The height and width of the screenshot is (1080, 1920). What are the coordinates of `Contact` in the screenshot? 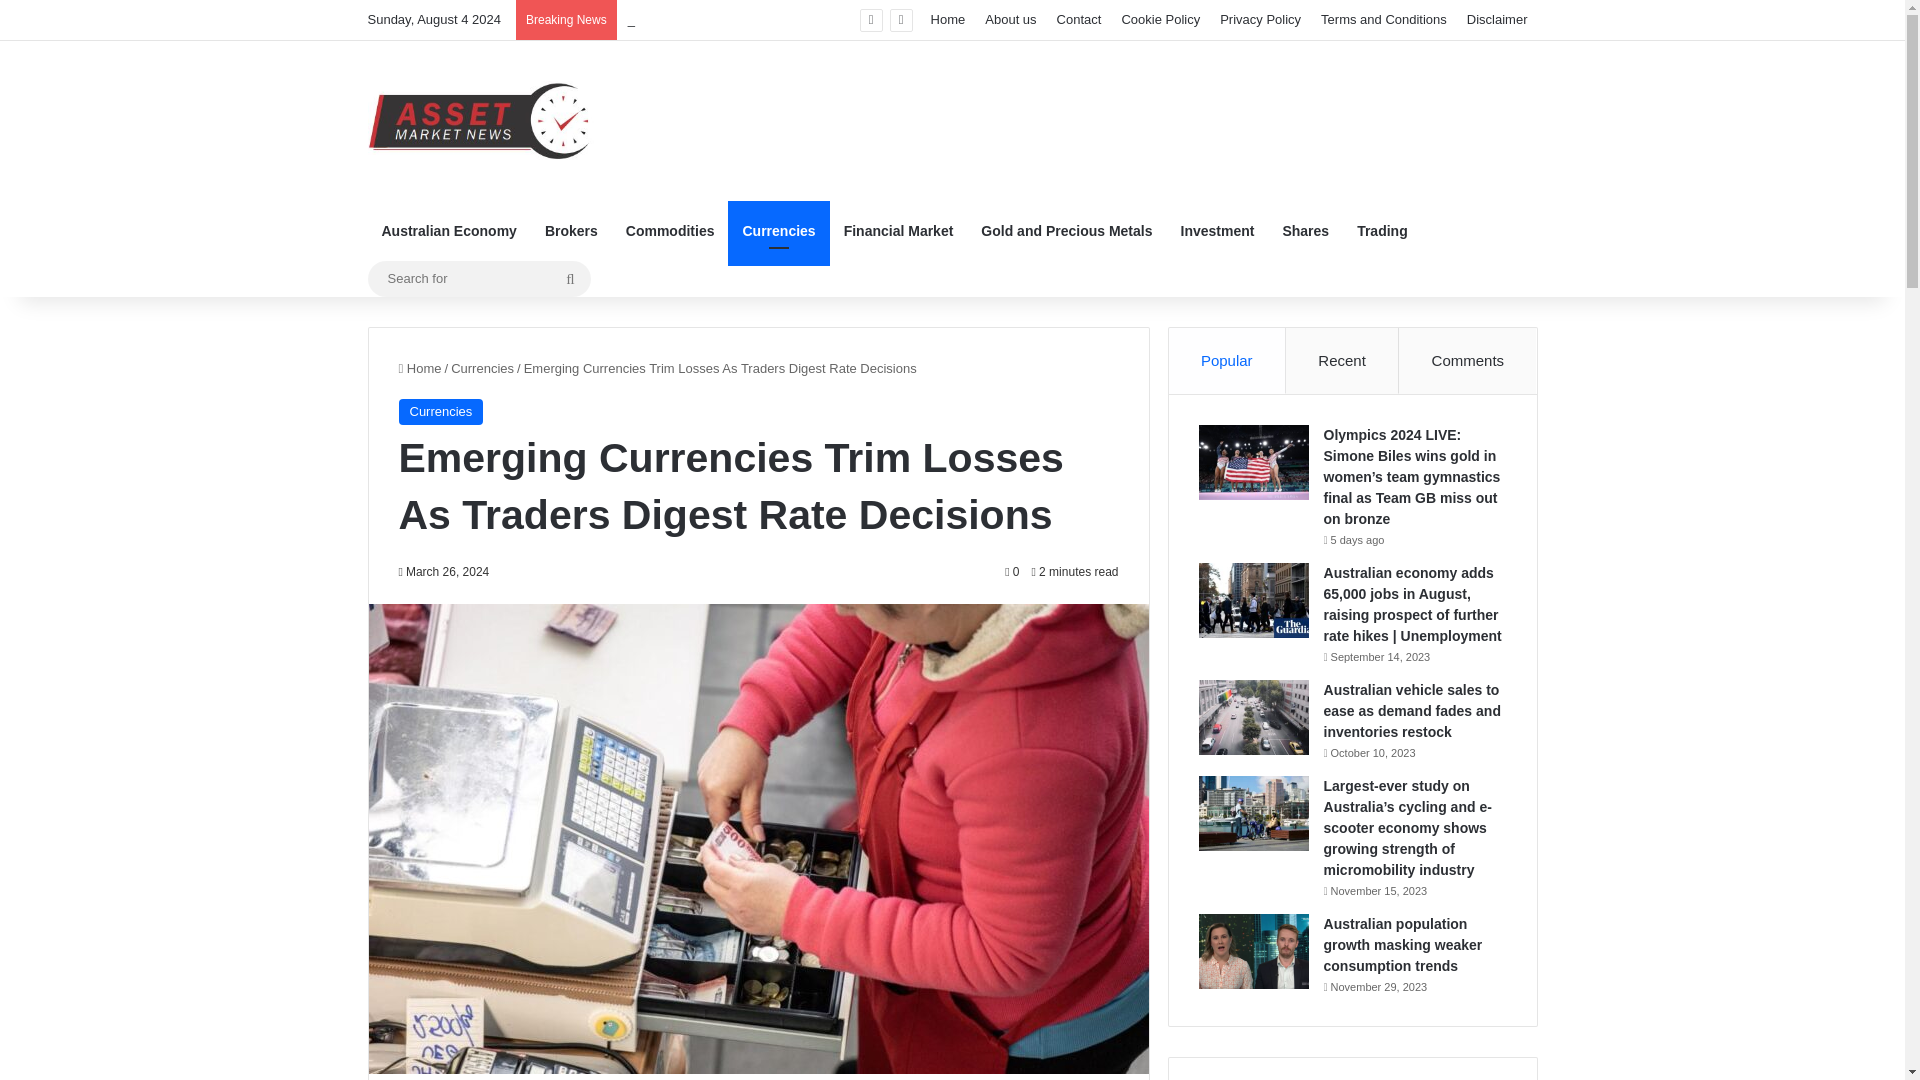 It's located at (1078, 20).